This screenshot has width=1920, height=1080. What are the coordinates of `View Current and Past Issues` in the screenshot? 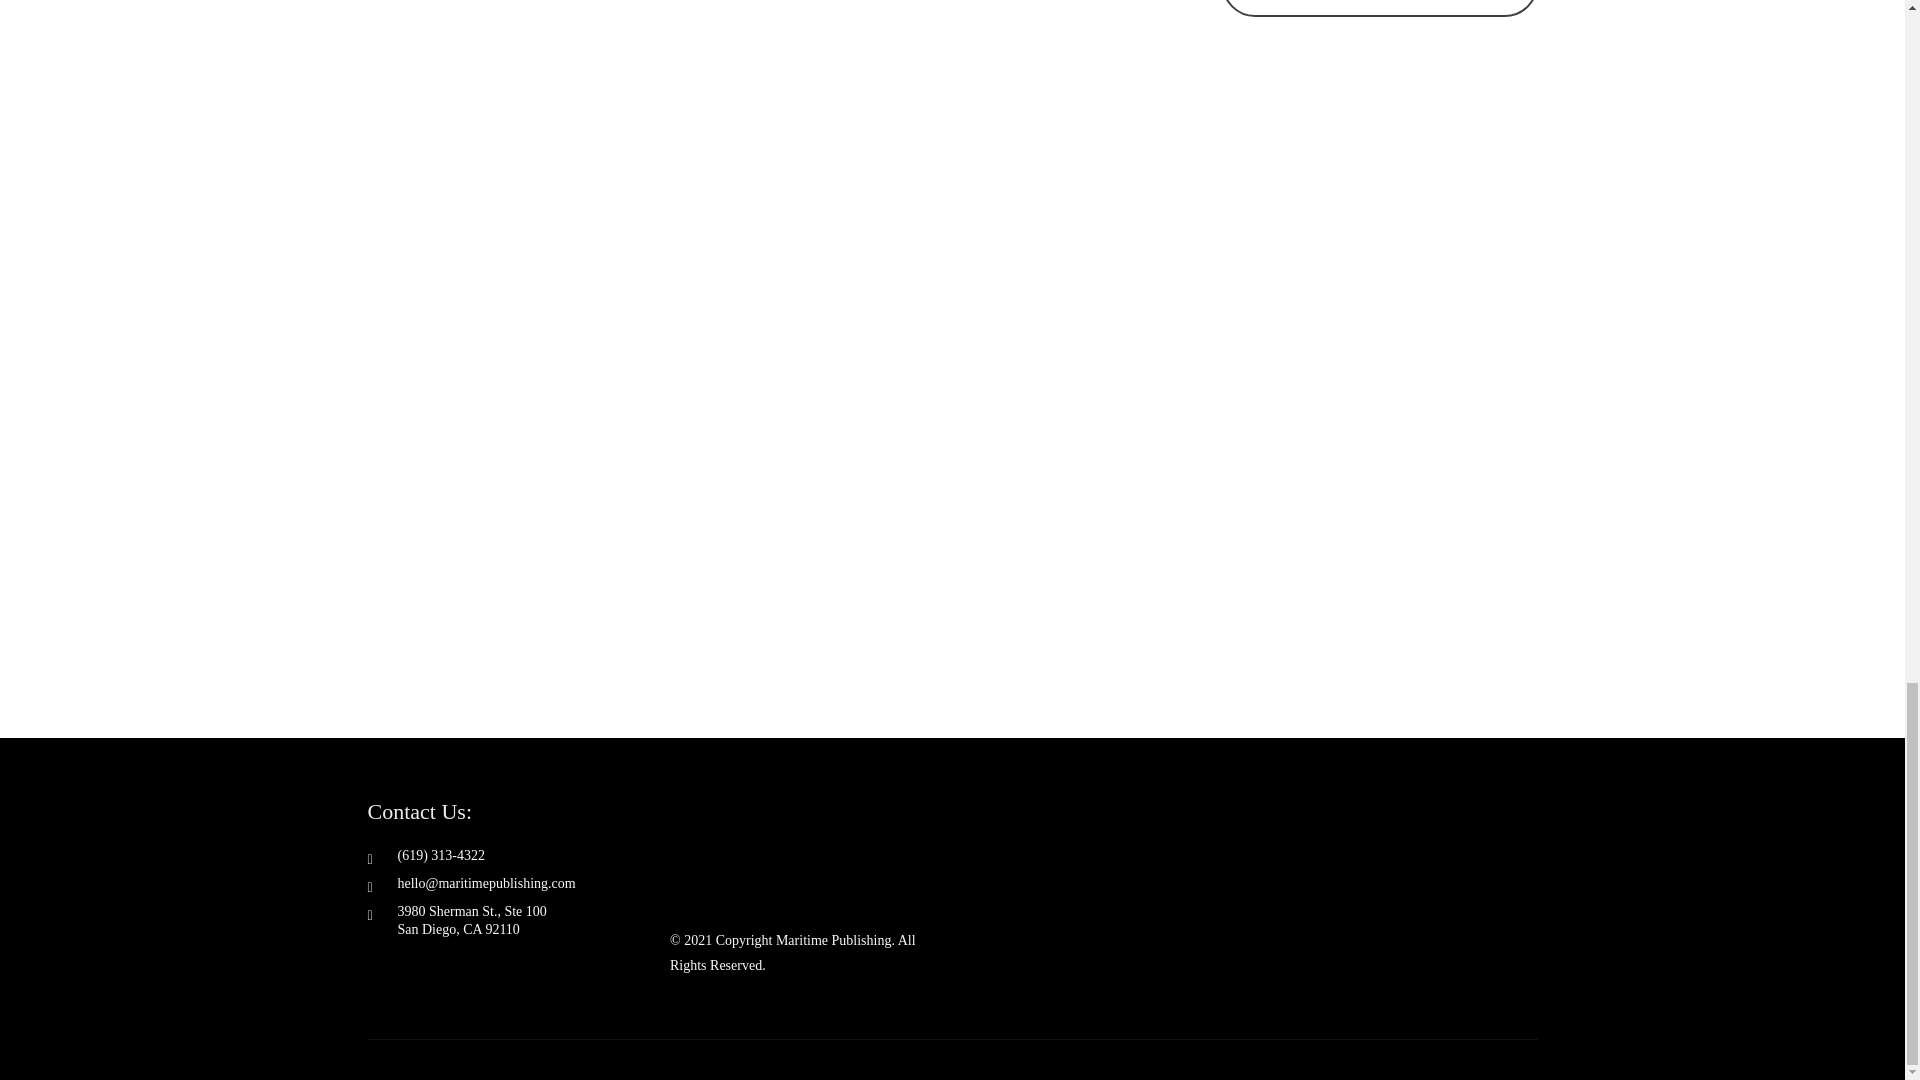 It's located at (1379, 9).